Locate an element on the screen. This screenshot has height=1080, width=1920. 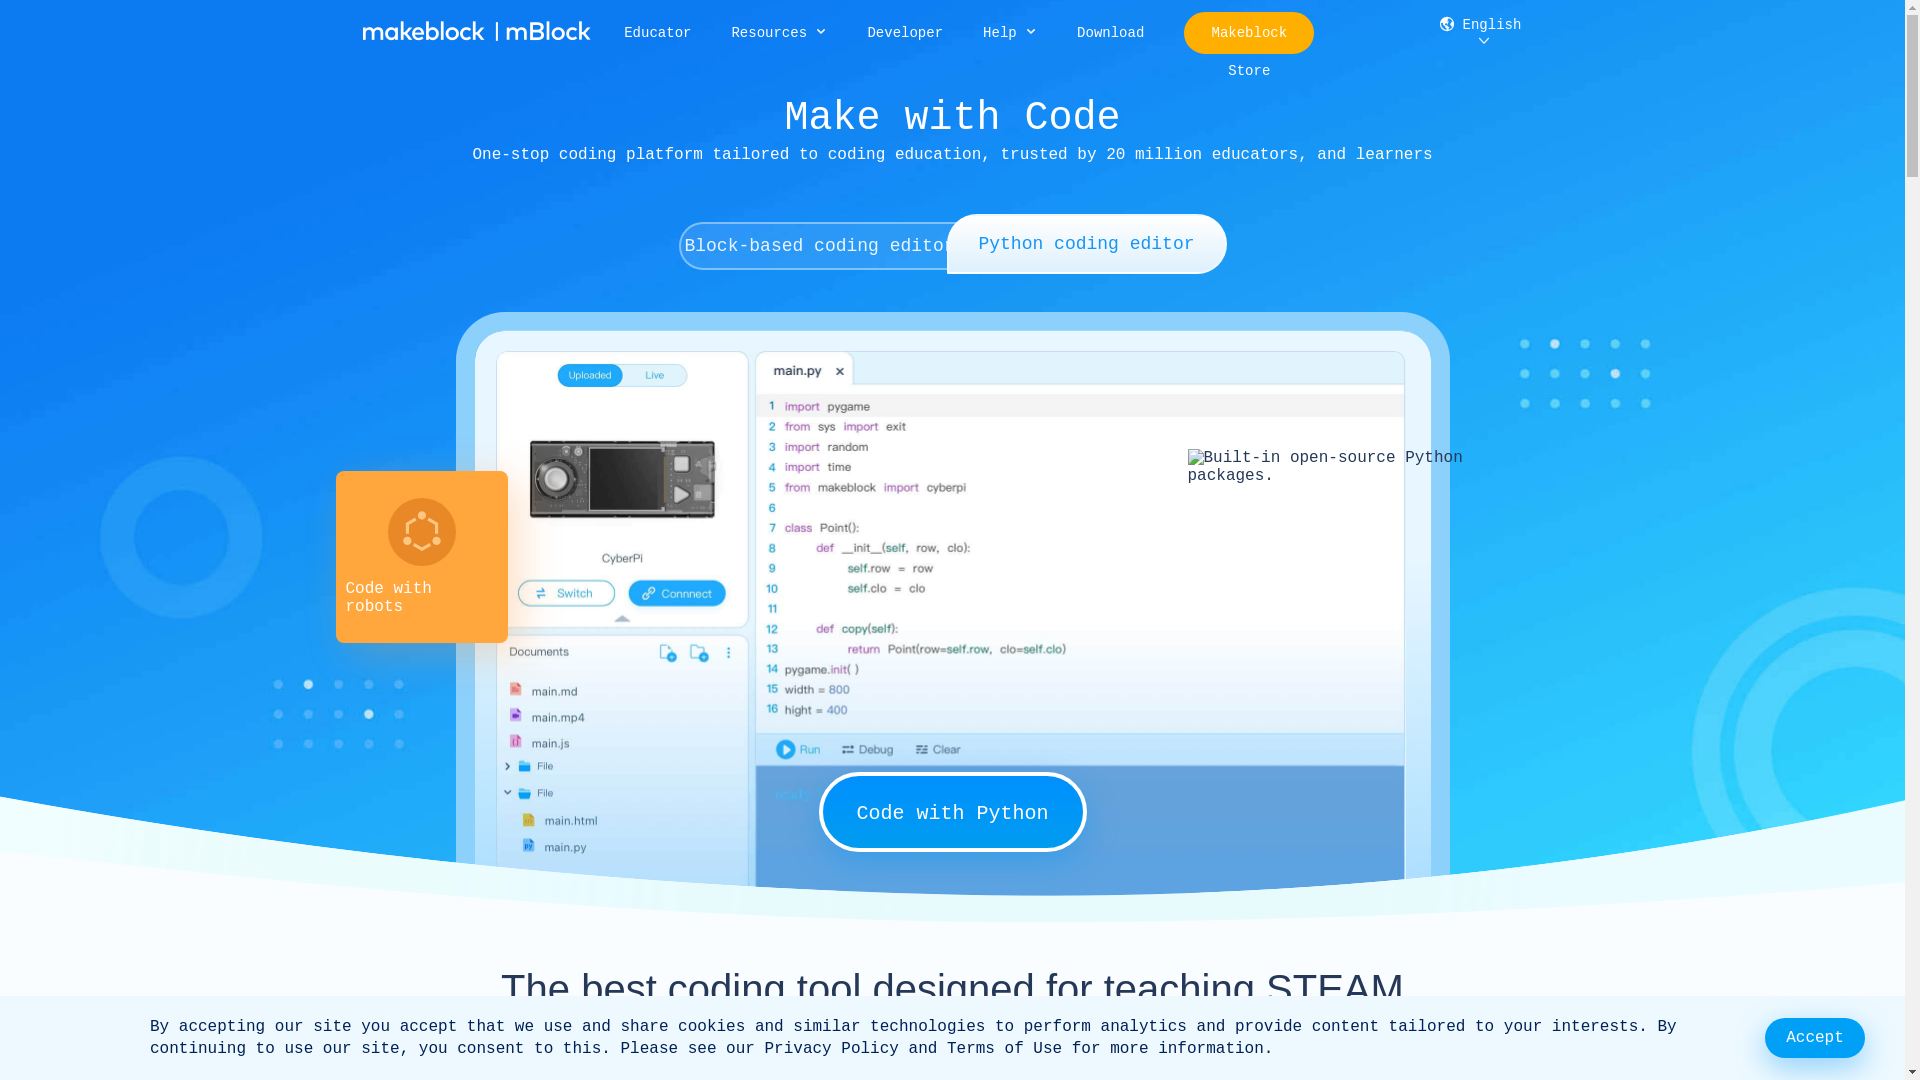
Block-based coding editor is located at coordinates (819, 246).